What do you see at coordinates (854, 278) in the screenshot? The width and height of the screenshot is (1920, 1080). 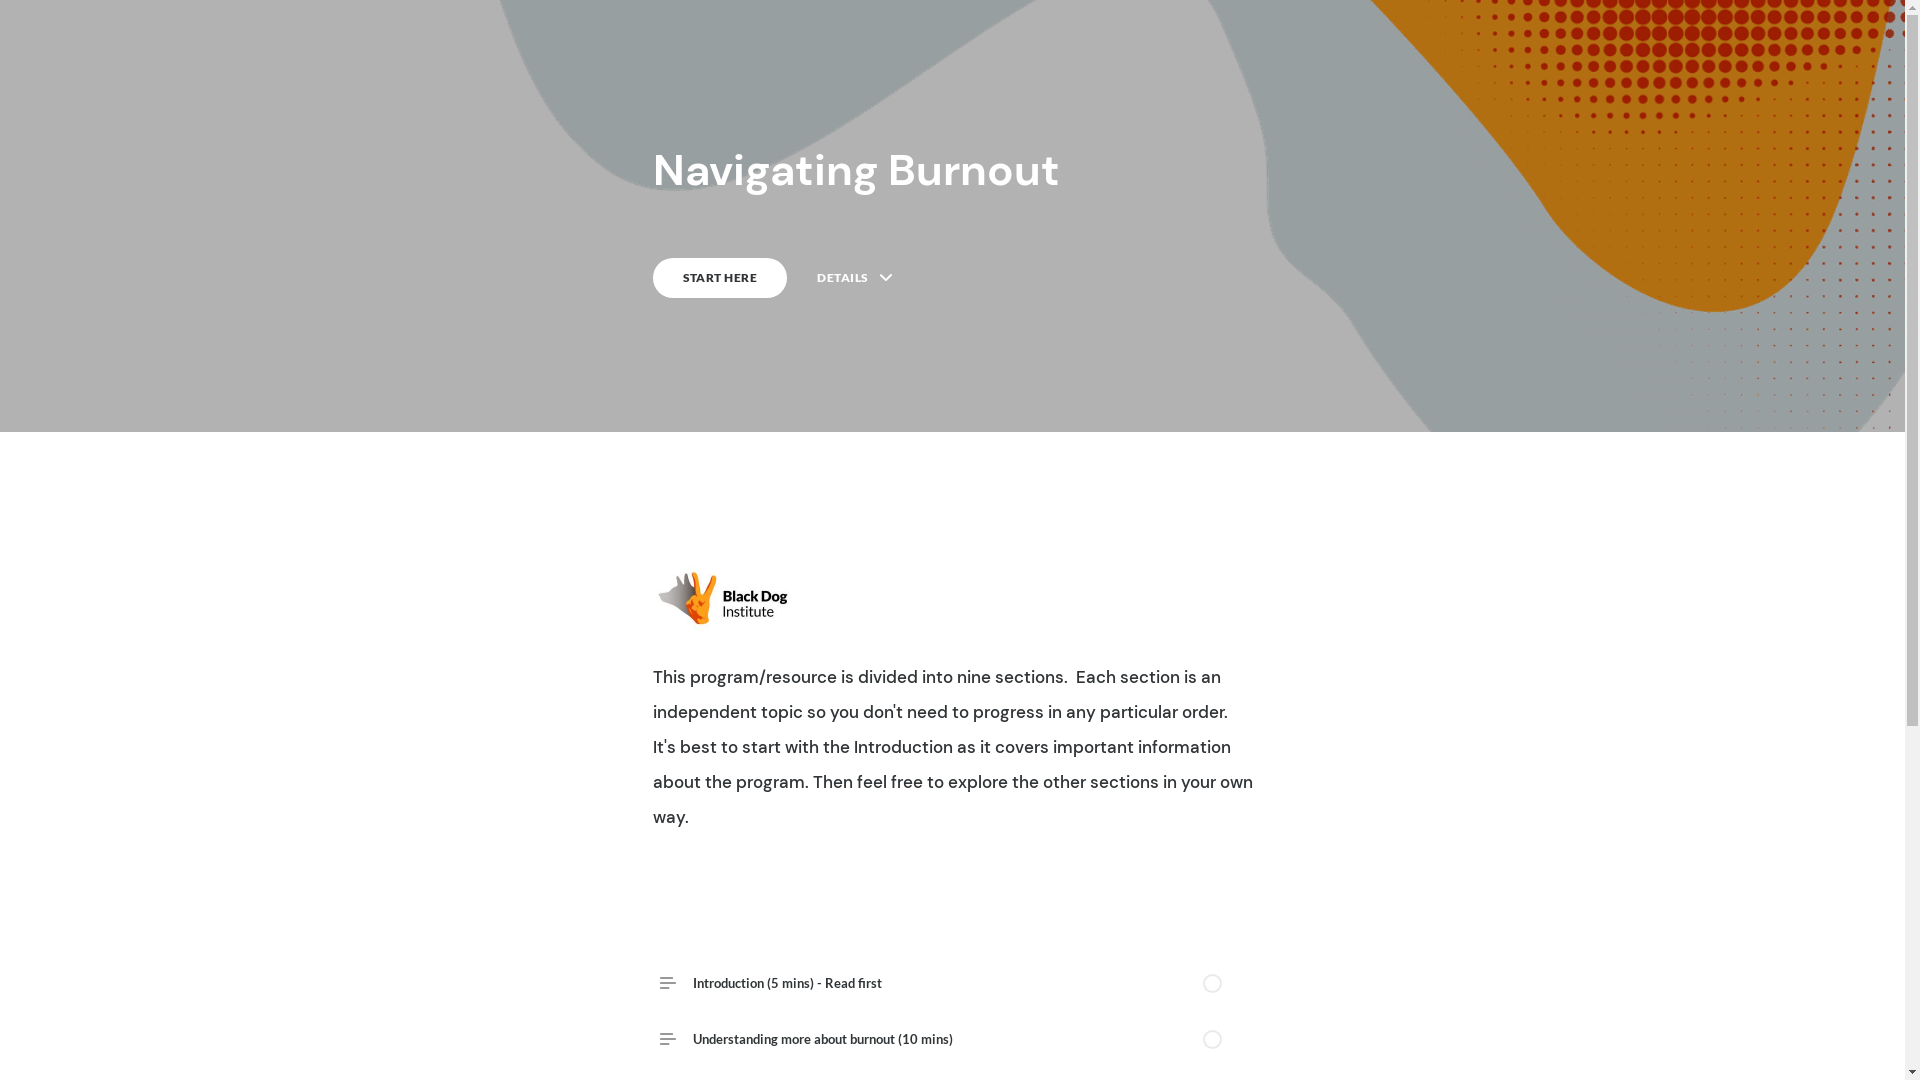 I see `DETAILSMORECARET POINTING DOWN` at bounding box center [854, 278].